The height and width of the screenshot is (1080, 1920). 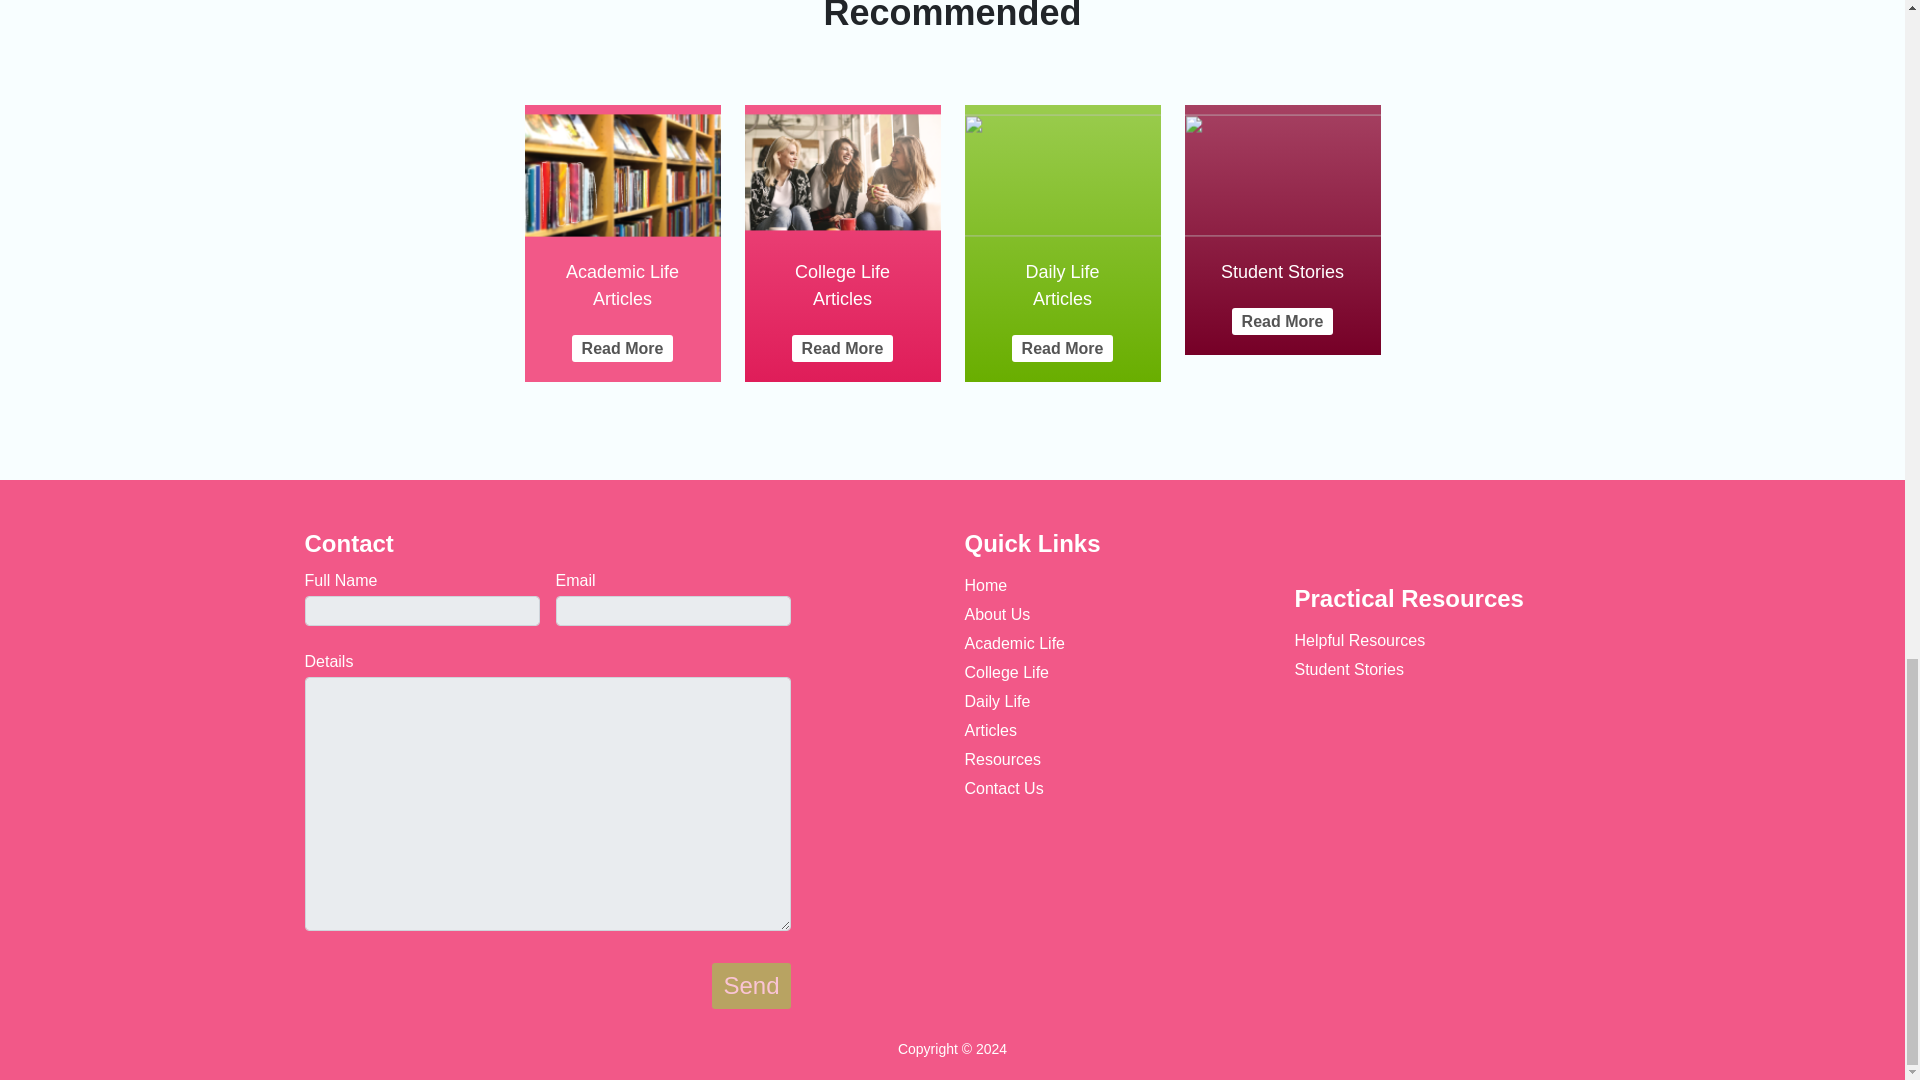 I want to click on Send, so click(x=750, y=986).